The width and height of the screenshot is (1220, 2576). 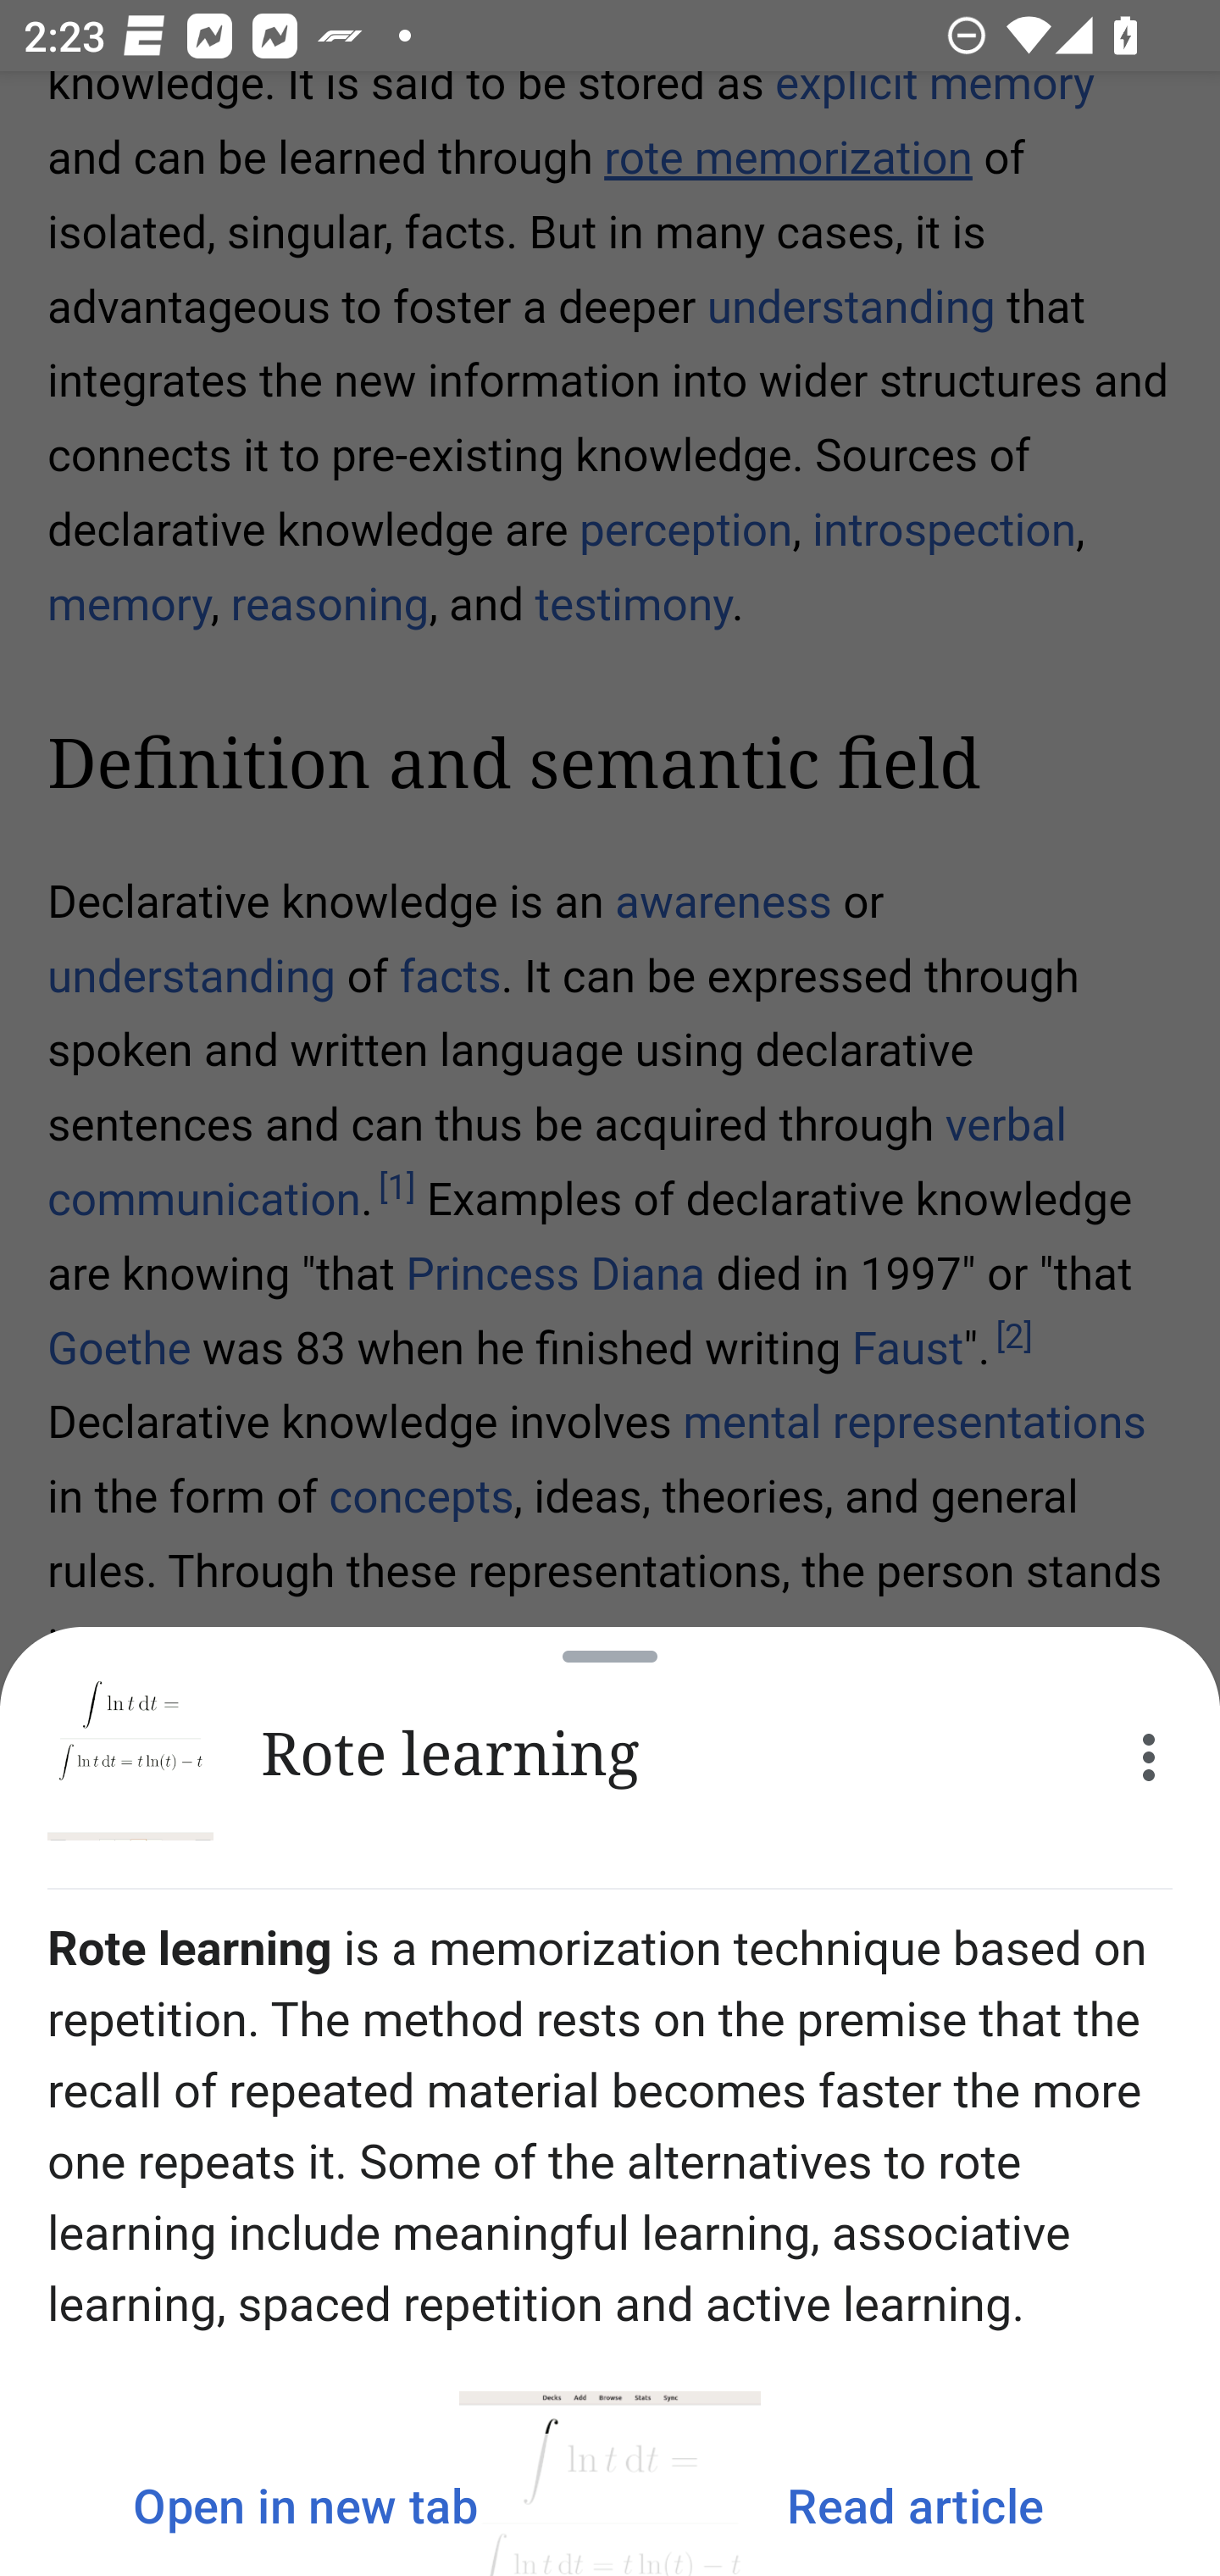 What do you see at coordinates (305, 2505) in the screenshot?
I see `Open in new tab` at bounding box center [305, 2505].